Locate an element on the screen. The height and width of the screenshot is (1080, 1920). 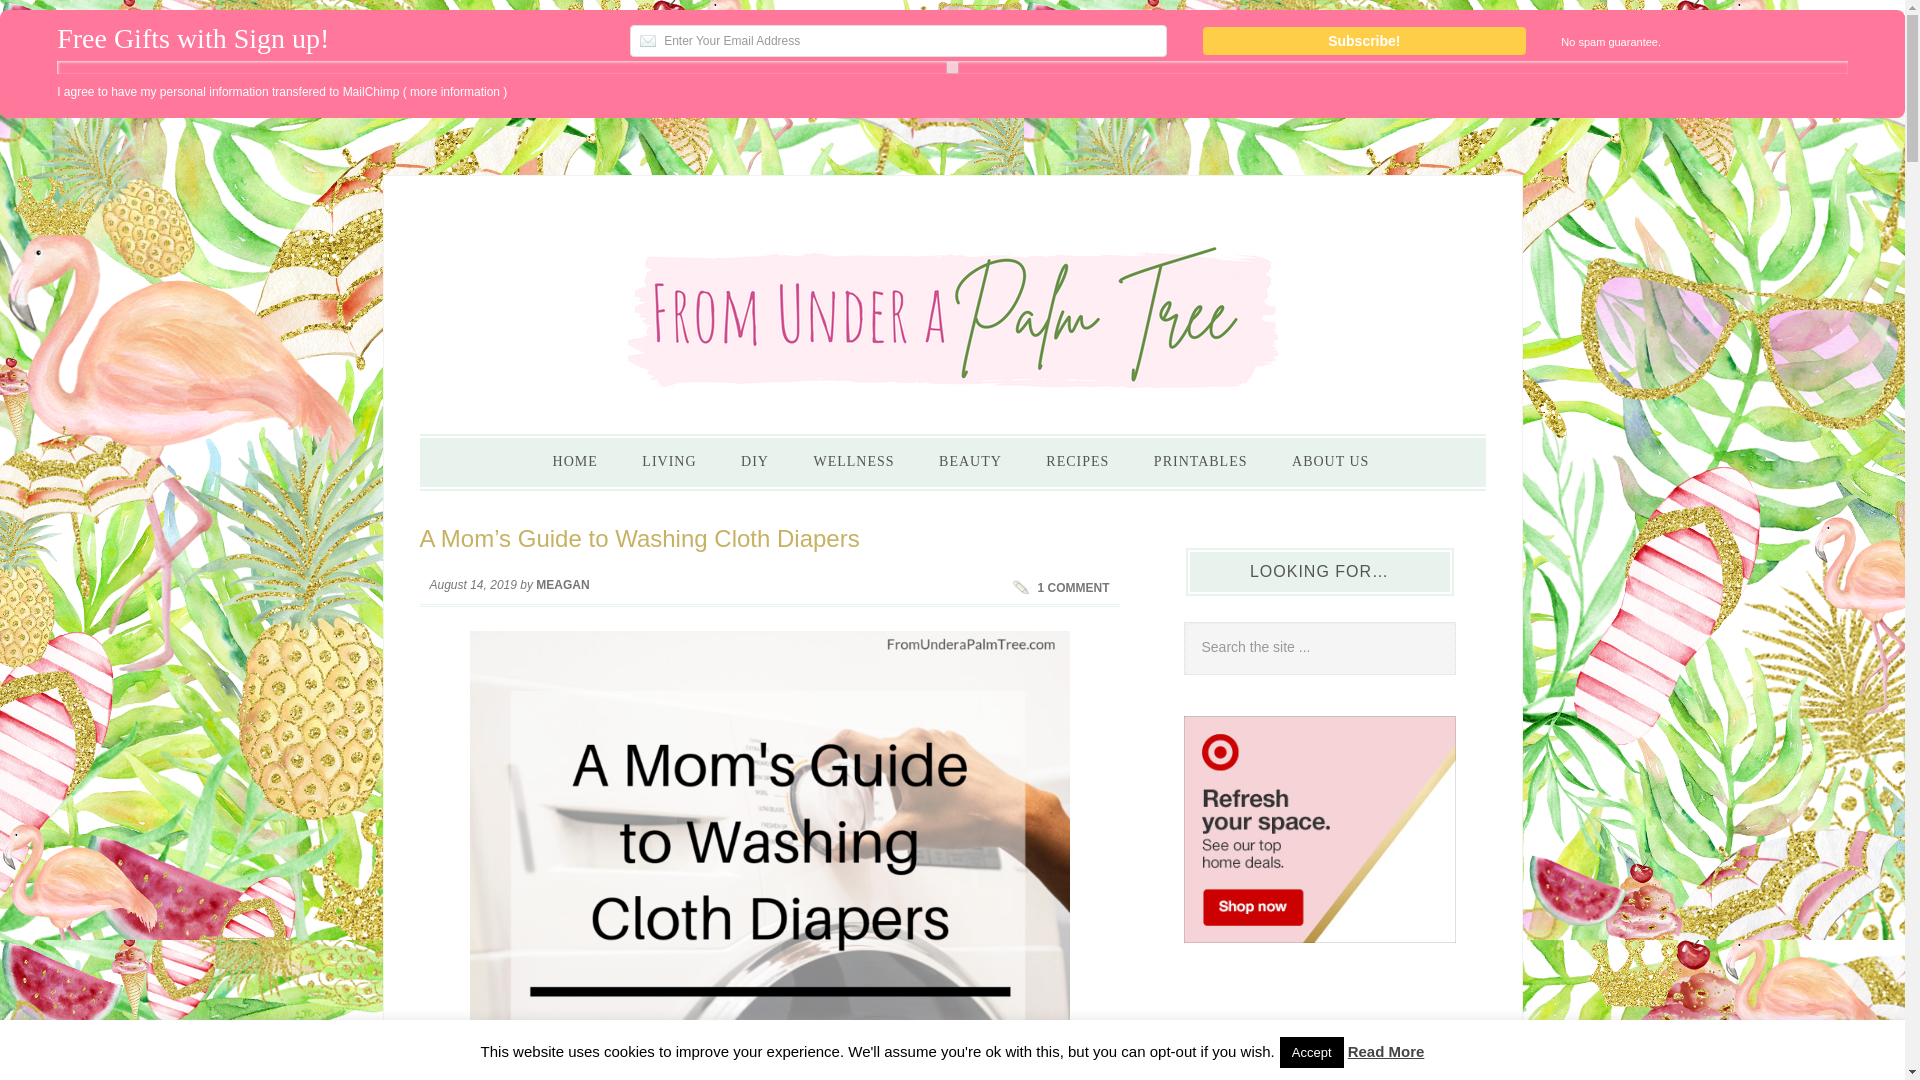
LIVING is located at coordinates (669, 462).